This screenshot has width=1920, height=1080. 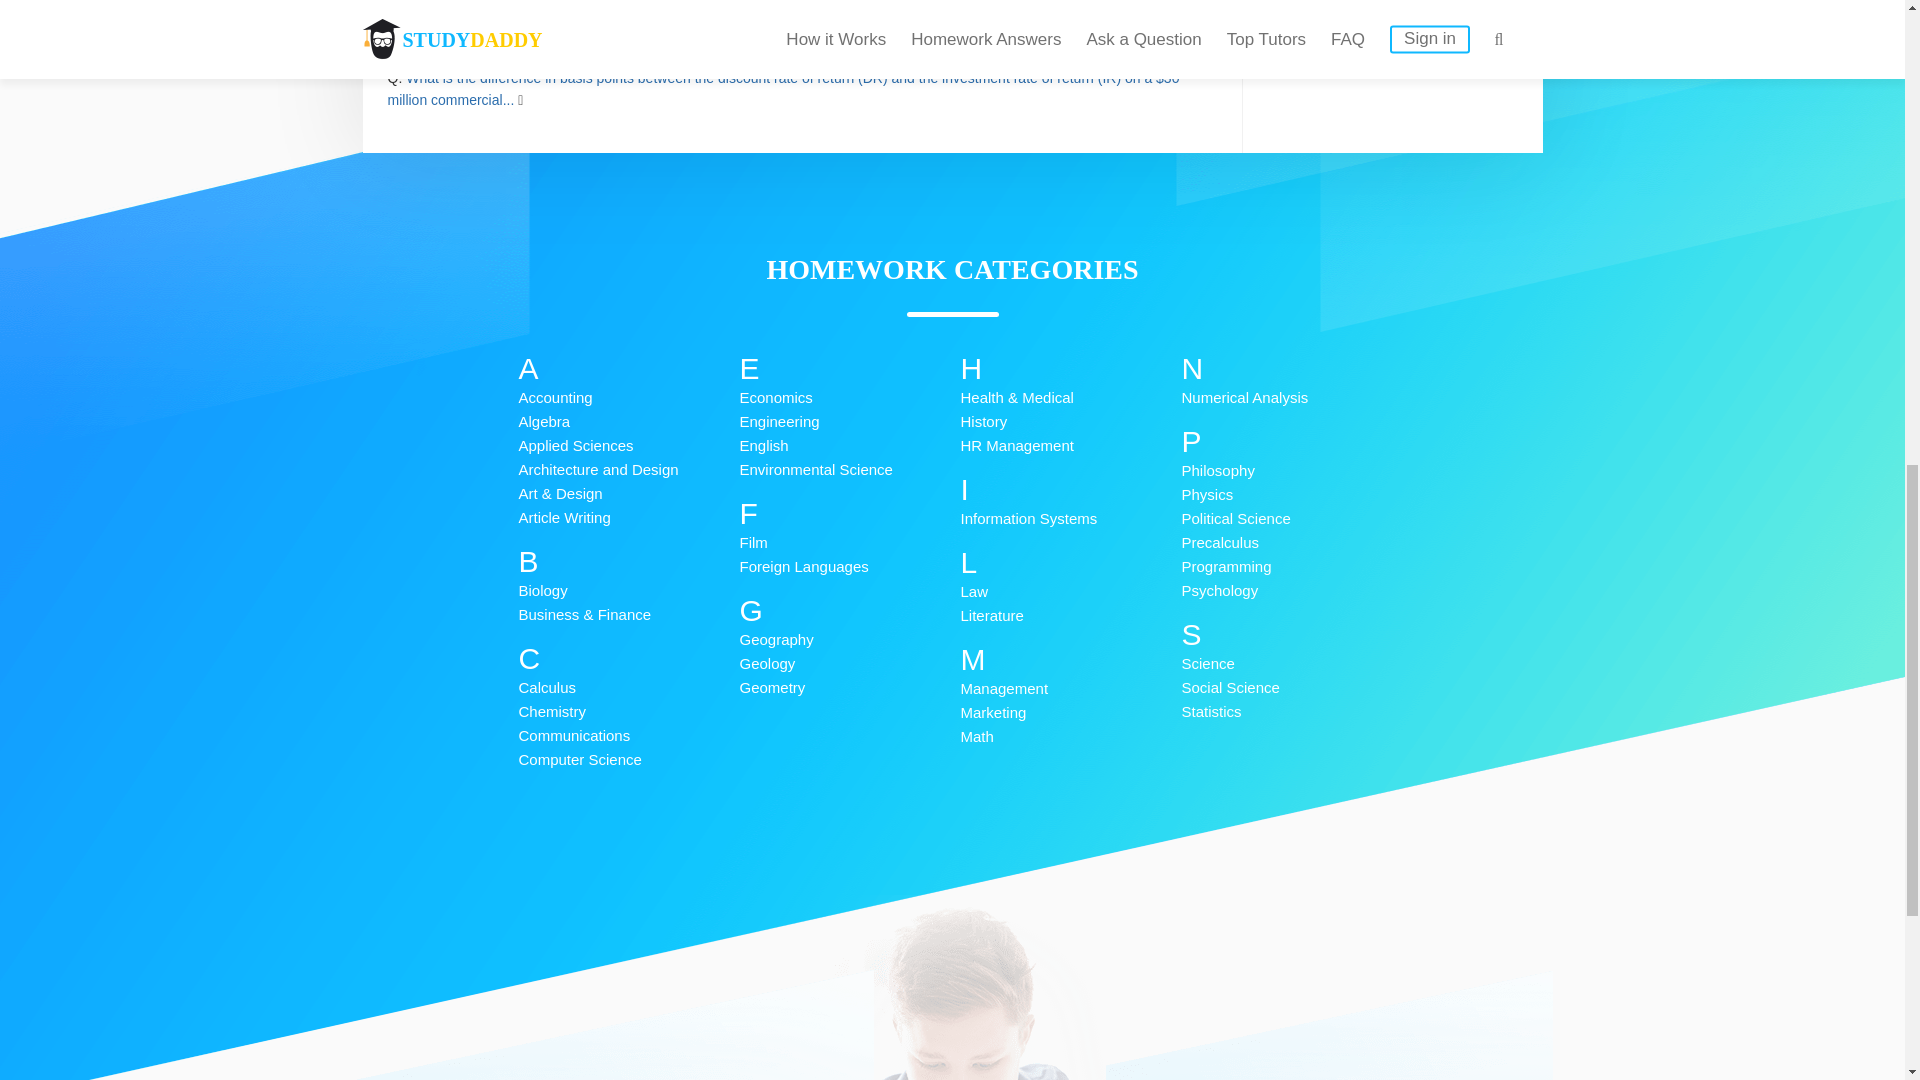 What do you see at coordinates (628, 711) in the screenshot?
I see `Chemistry` at bounding box center [628, 711].